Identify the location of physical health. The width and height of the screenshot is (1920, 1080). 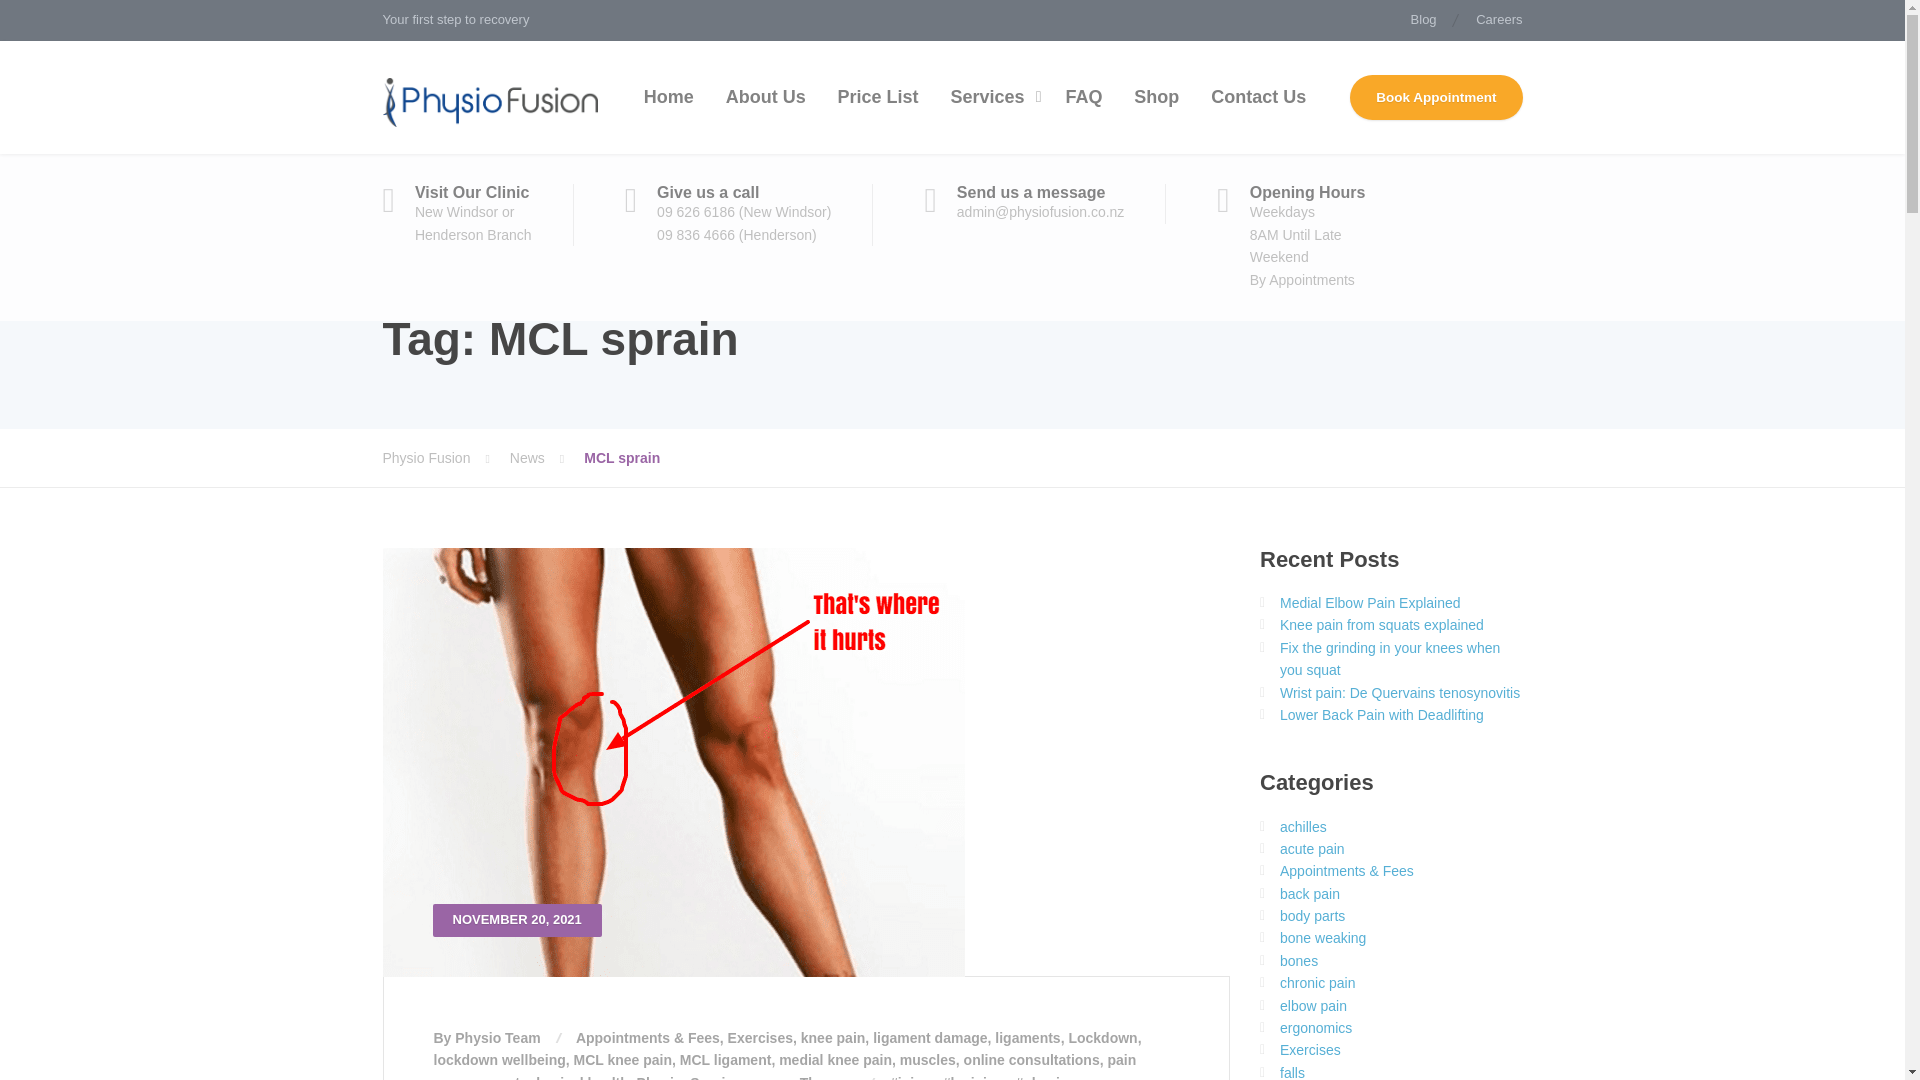
(578, 1077).